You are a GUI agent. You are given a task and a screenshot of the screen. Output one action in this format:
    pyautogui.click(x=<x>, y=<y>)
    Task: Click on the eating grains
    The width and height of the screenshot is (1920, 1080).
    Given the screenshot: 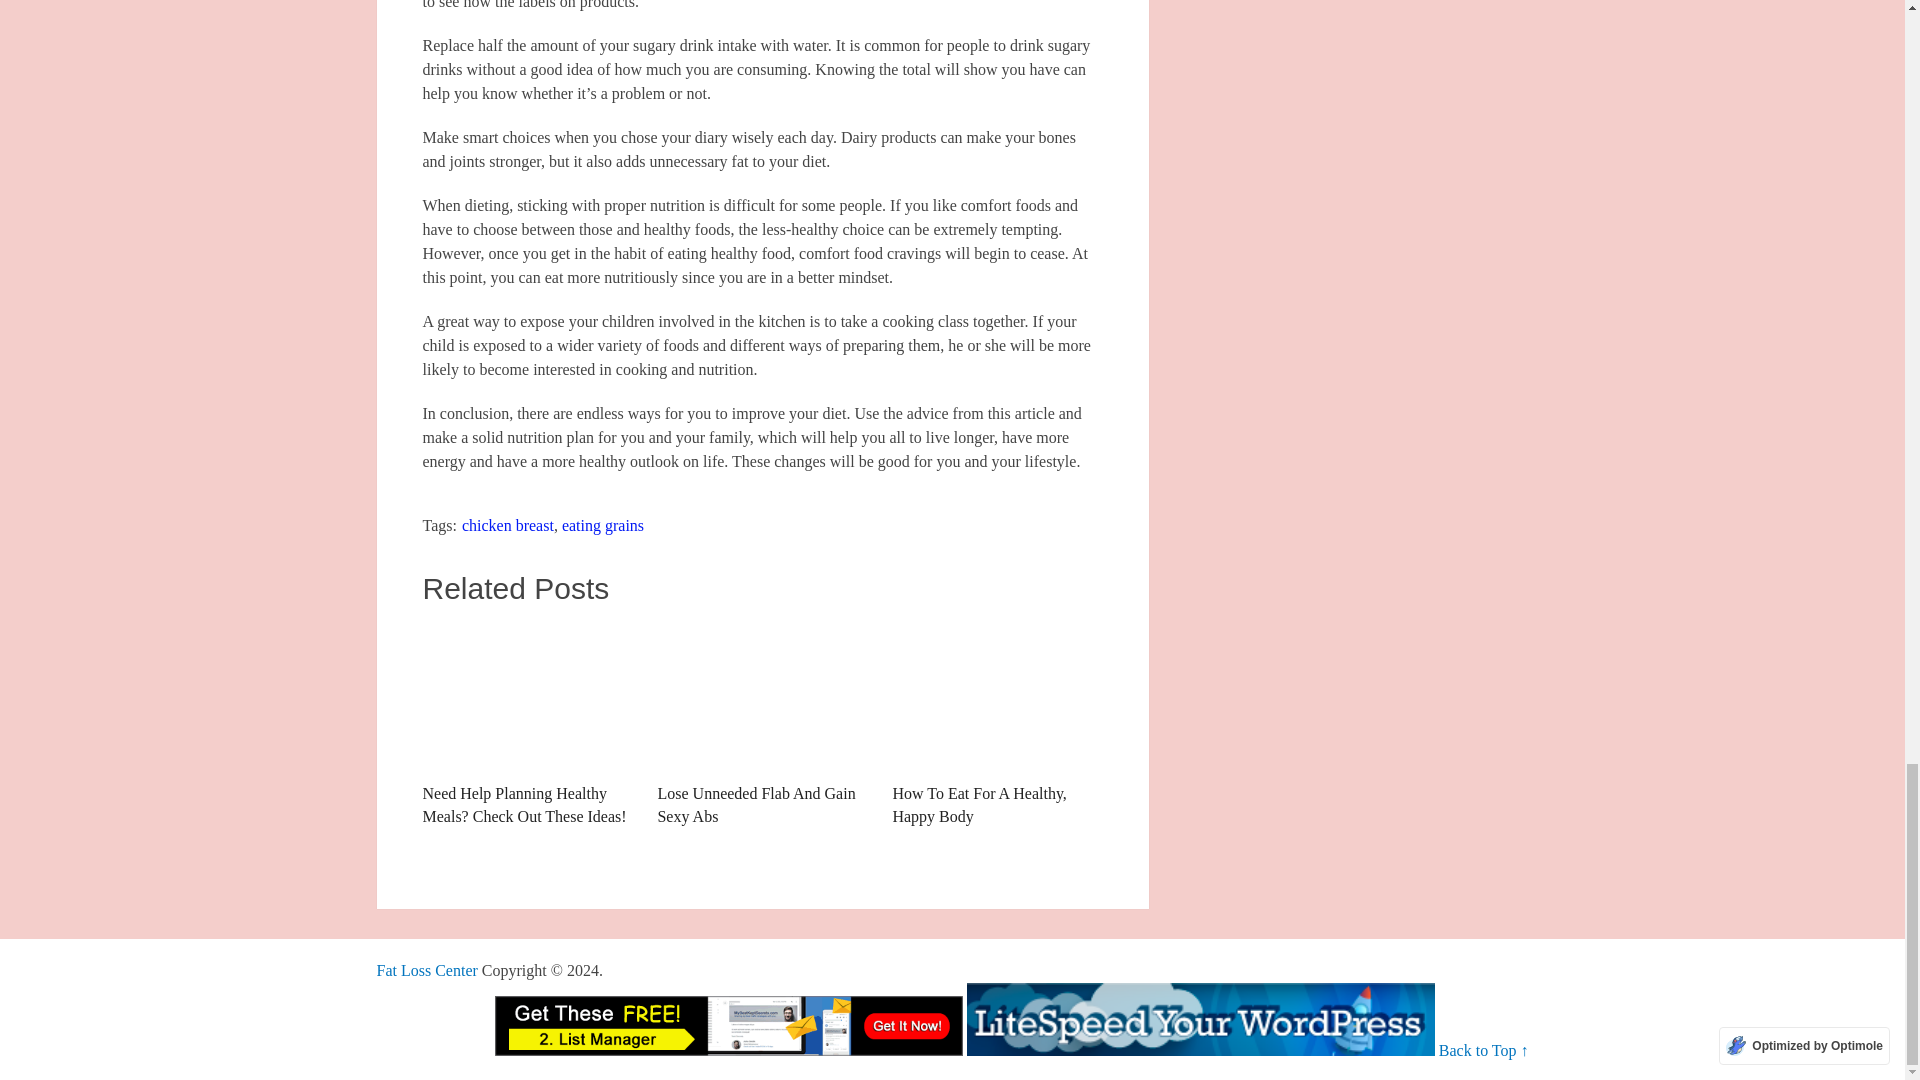 What is the action you would take?
    pyautogui.click(x=602, y=525)
    